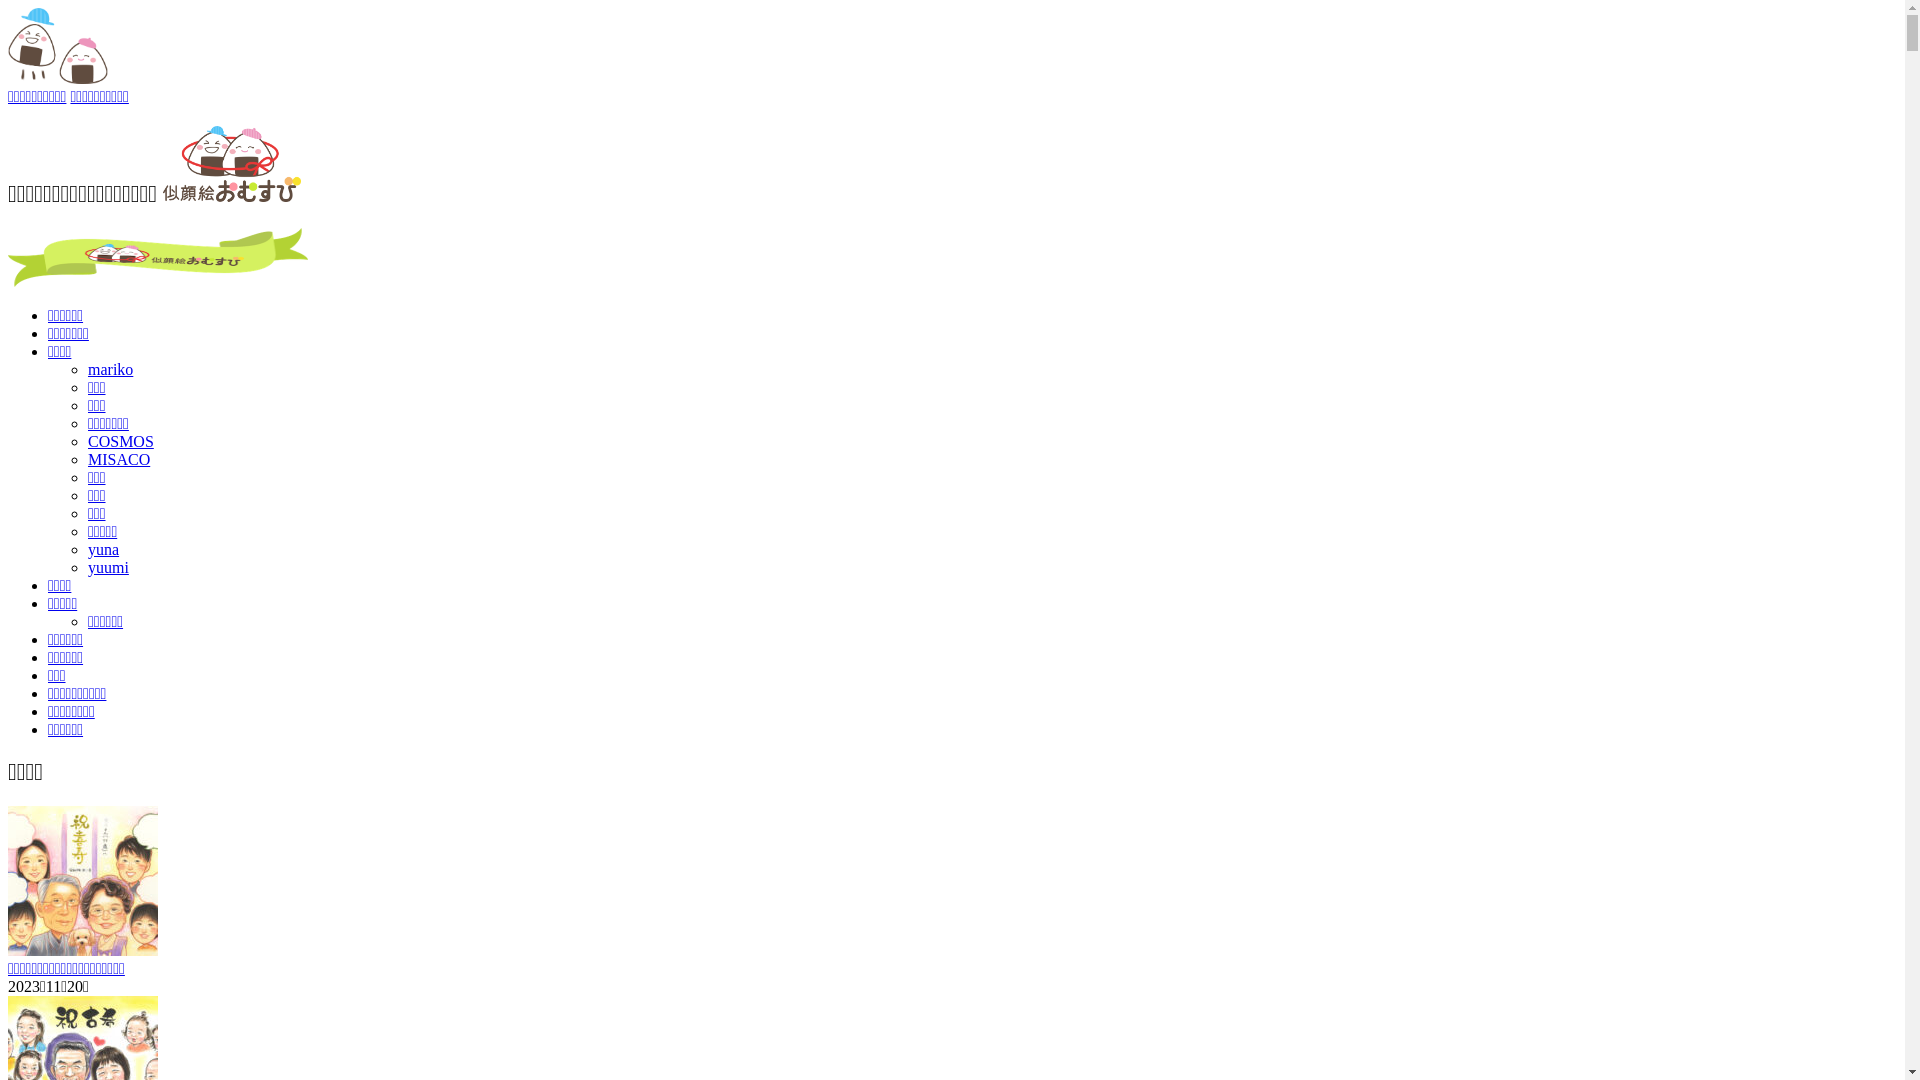  Describe the element at coordinates (108, 568) in the screenshot. I see `yuumi` at that location.